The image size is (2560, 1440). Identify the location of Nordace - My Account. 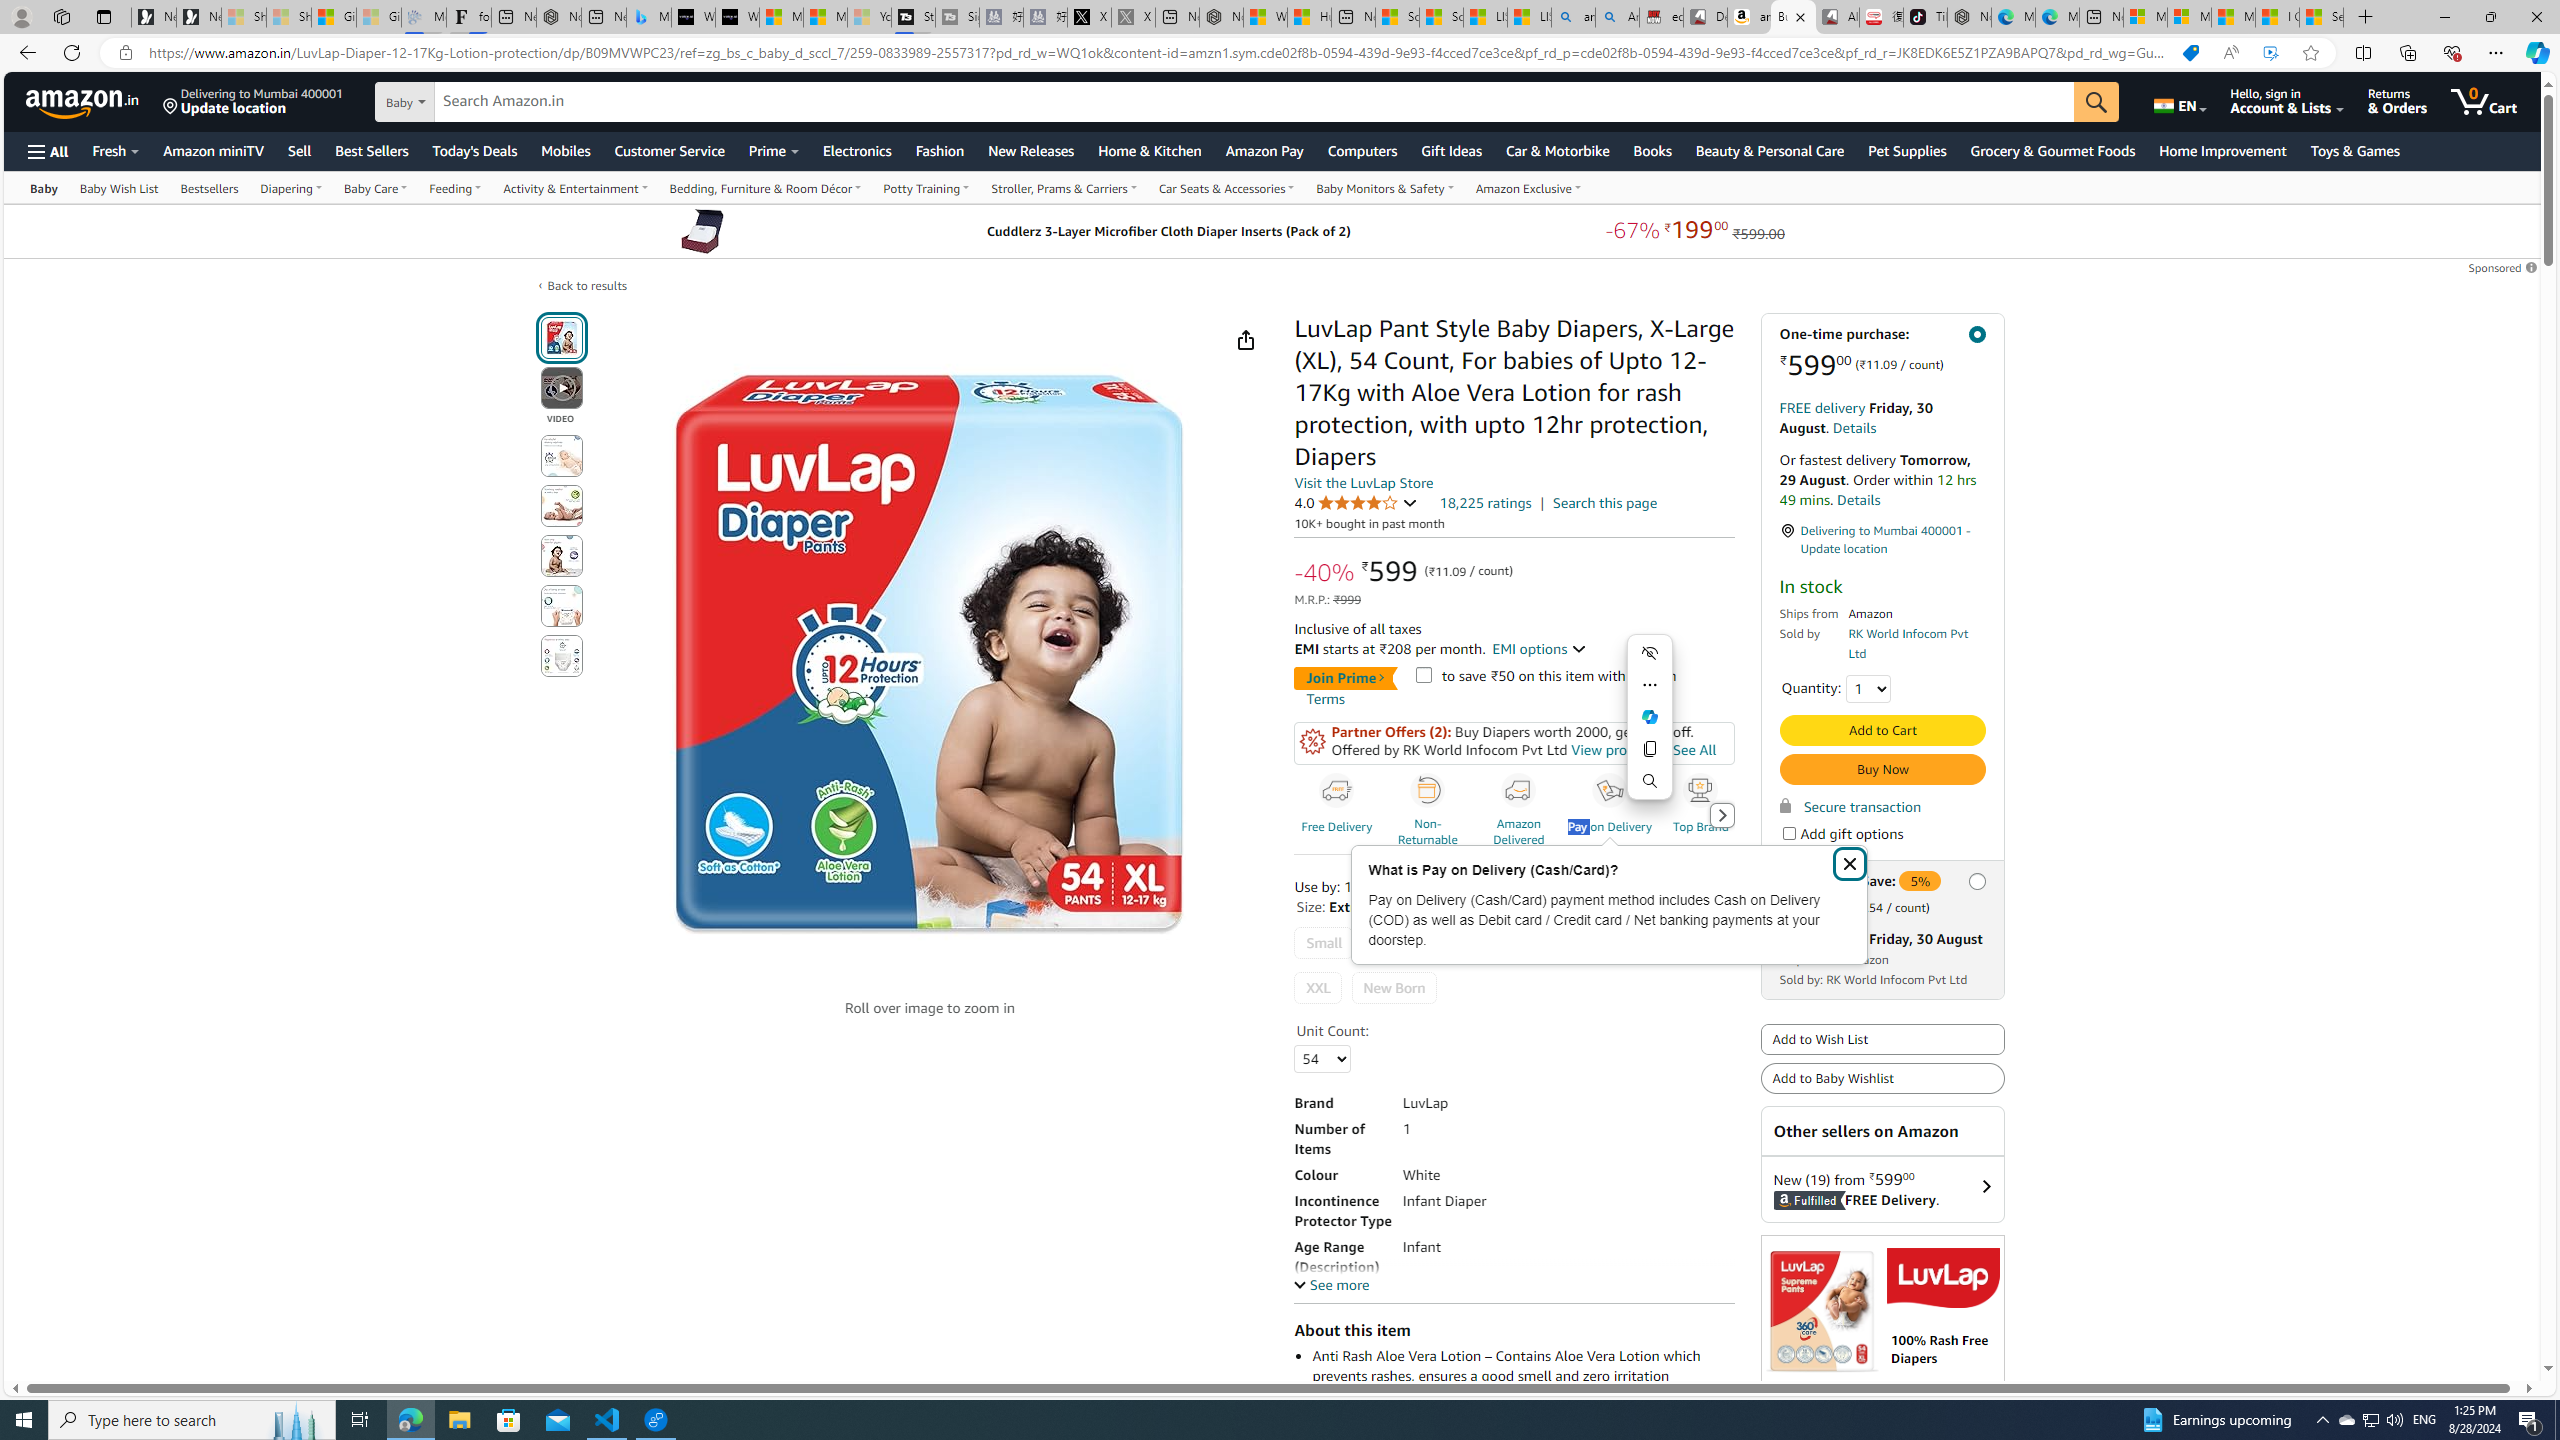
(1220, 17).